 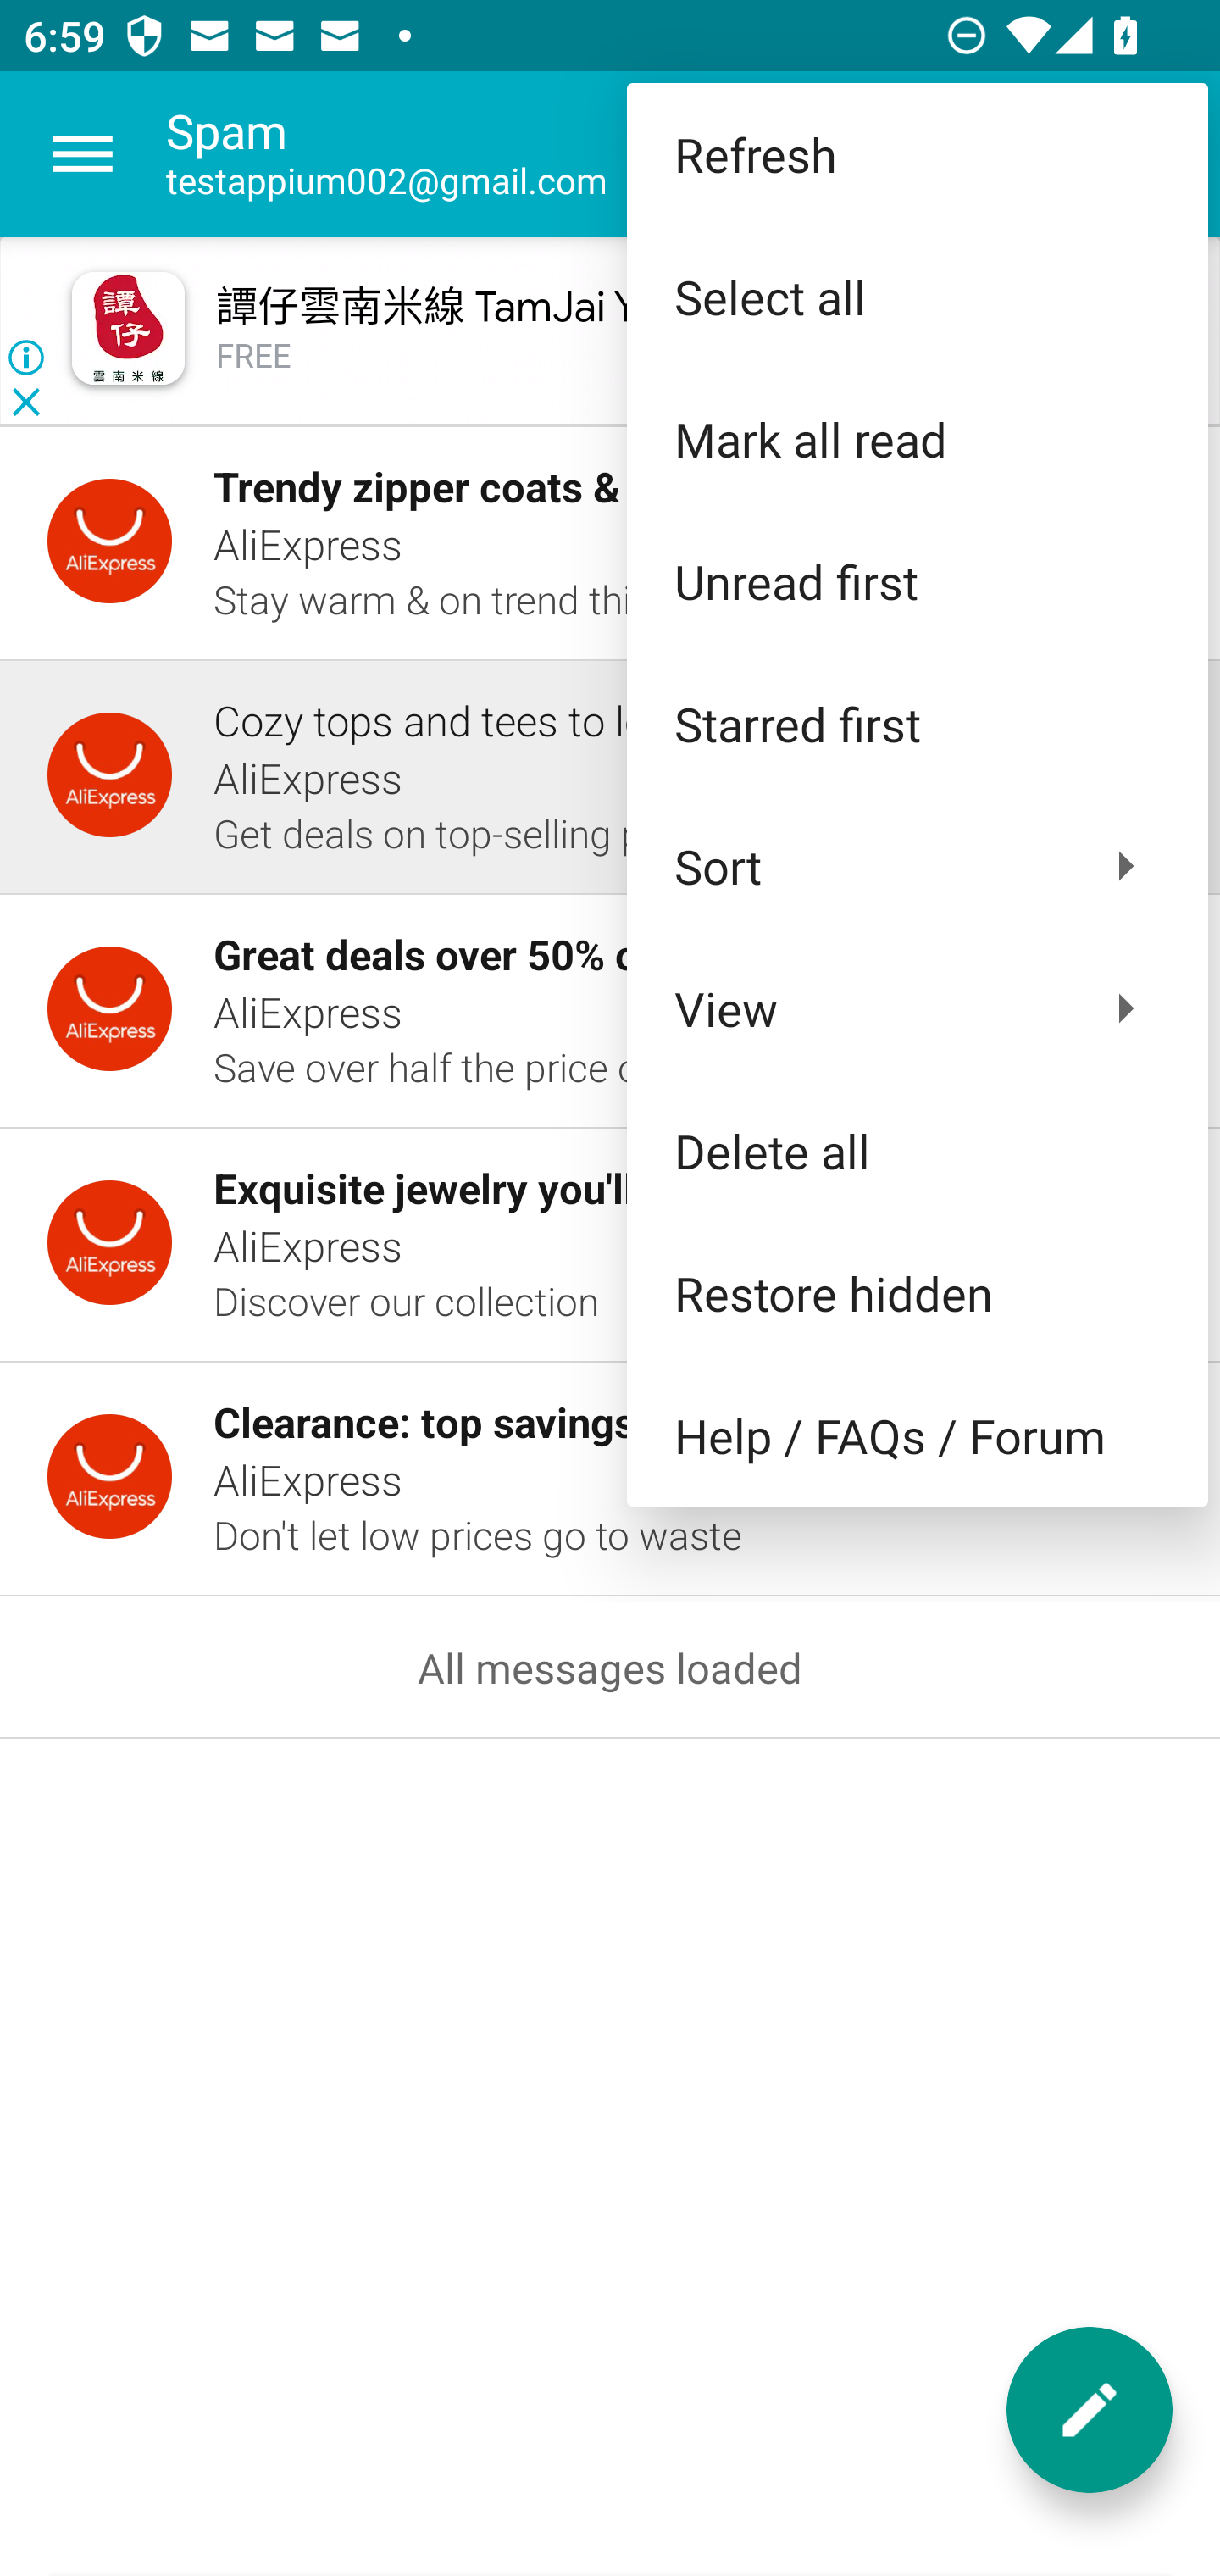 What do you see at coordinates (917, 297) in the screenshot?
I see `Select all` at bounding box center [917, 297].